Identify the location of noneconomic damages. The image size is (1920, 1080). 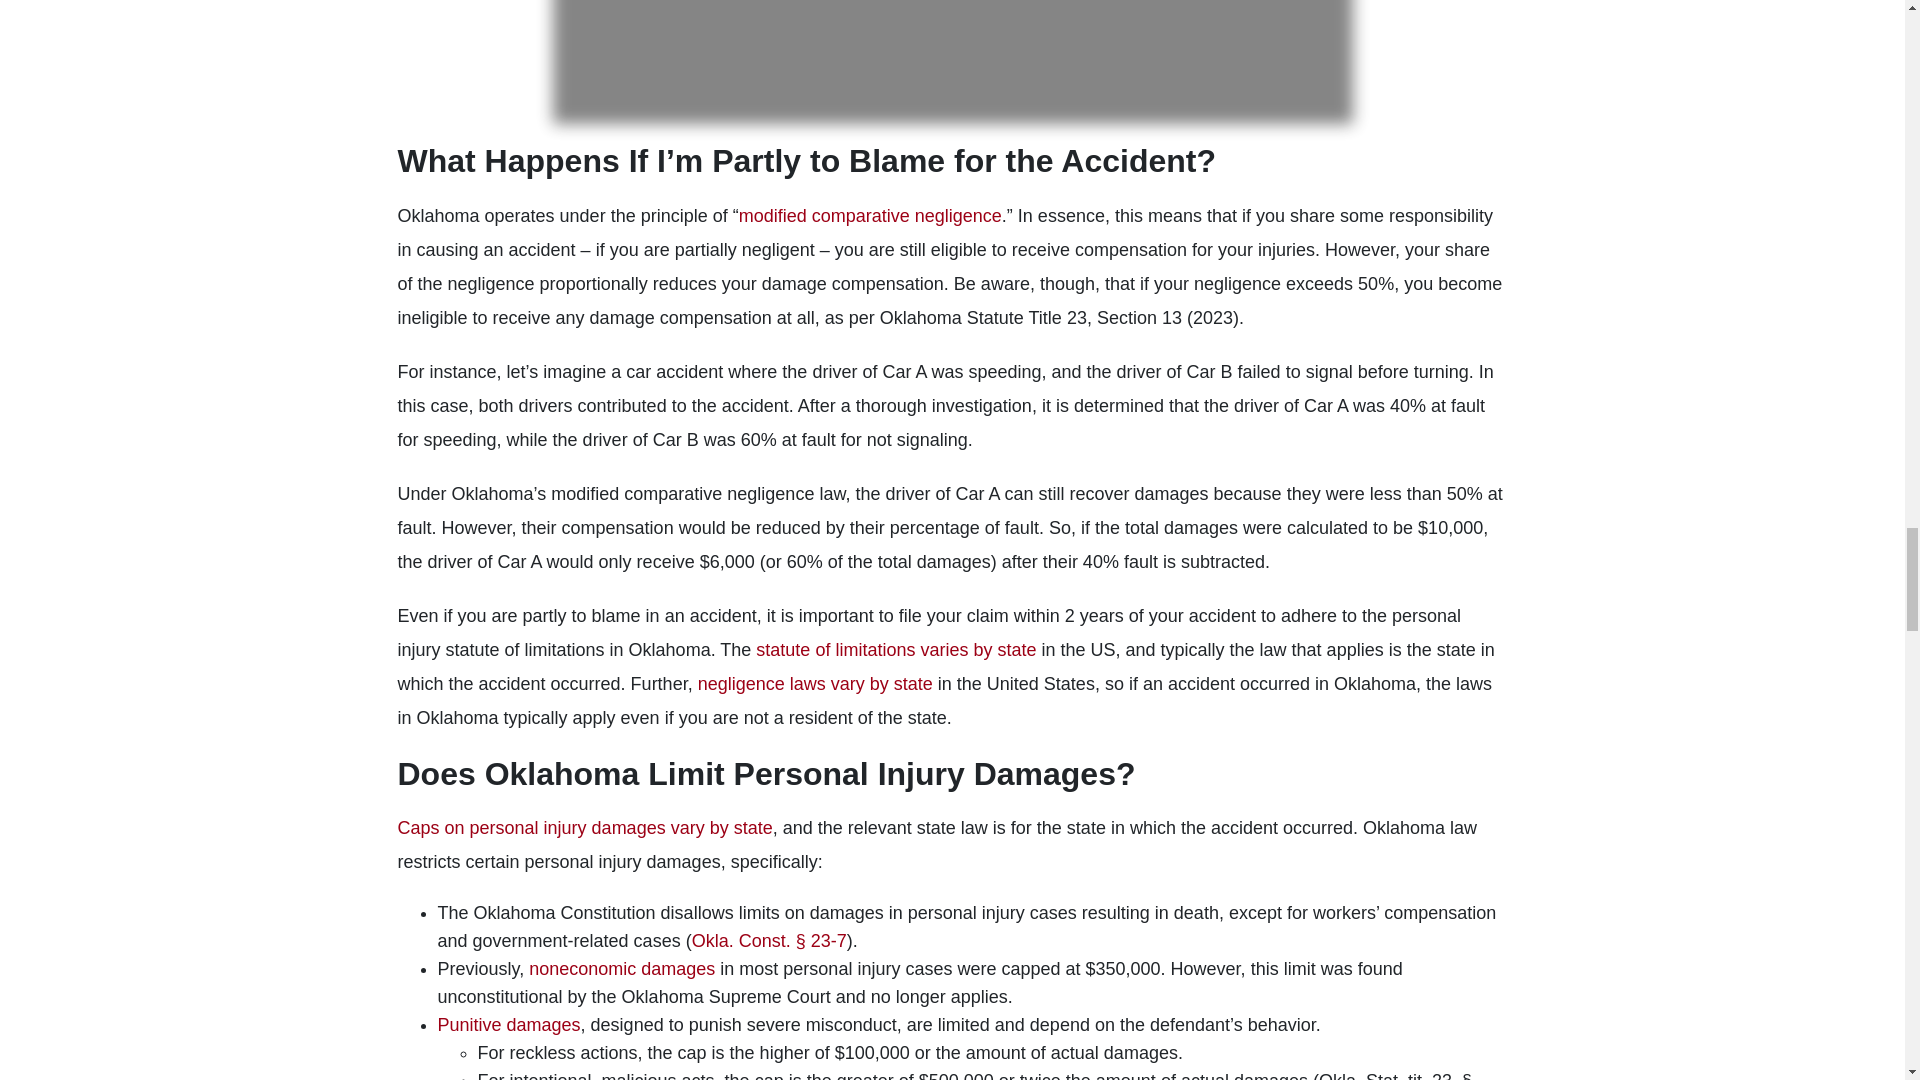
(622, 968).